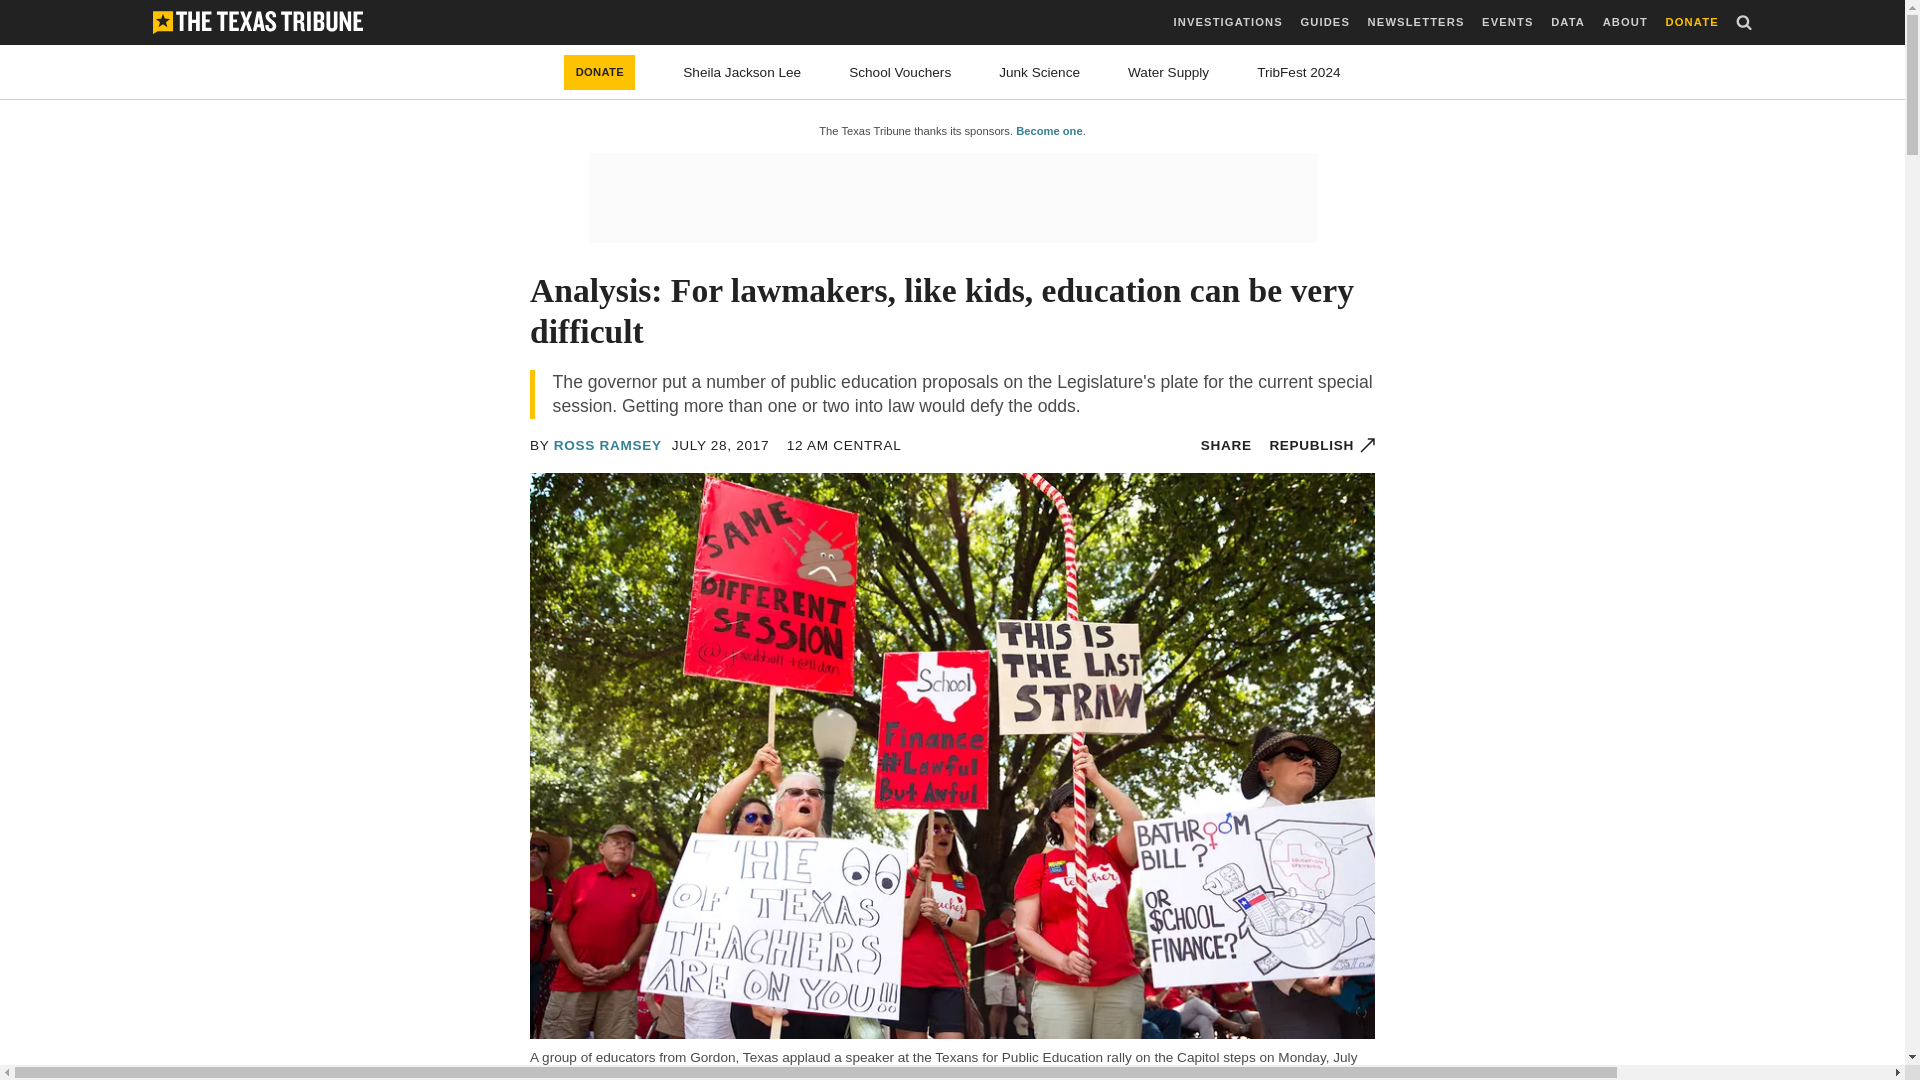 The height and width of the screenshot is (1080, 1920). What do you see at coordinates (1228, 22) in the screenshot?
I see `INVESTIGATIONS` at bounding box center [1228, 22].